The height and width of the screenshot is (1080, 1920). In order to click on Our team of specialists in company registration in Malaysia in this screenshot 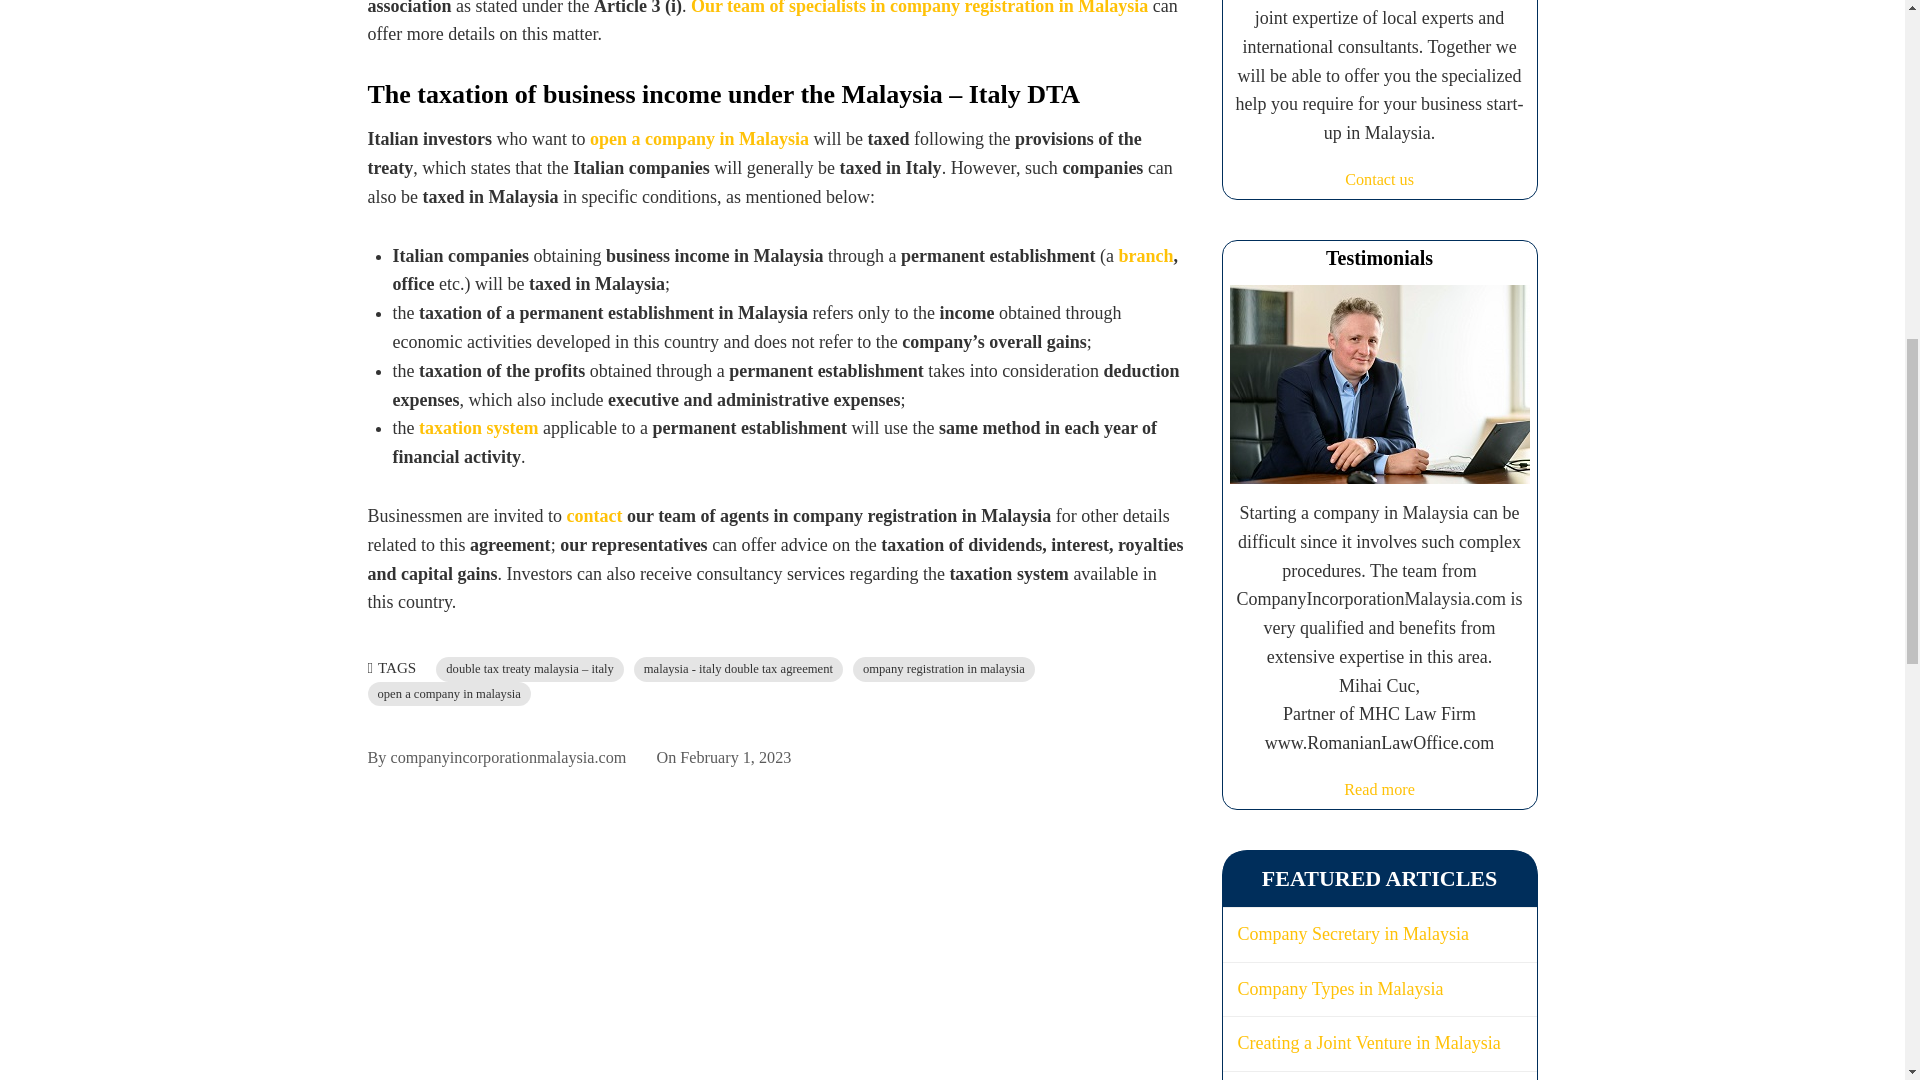, I will do `click(920, 8)`.